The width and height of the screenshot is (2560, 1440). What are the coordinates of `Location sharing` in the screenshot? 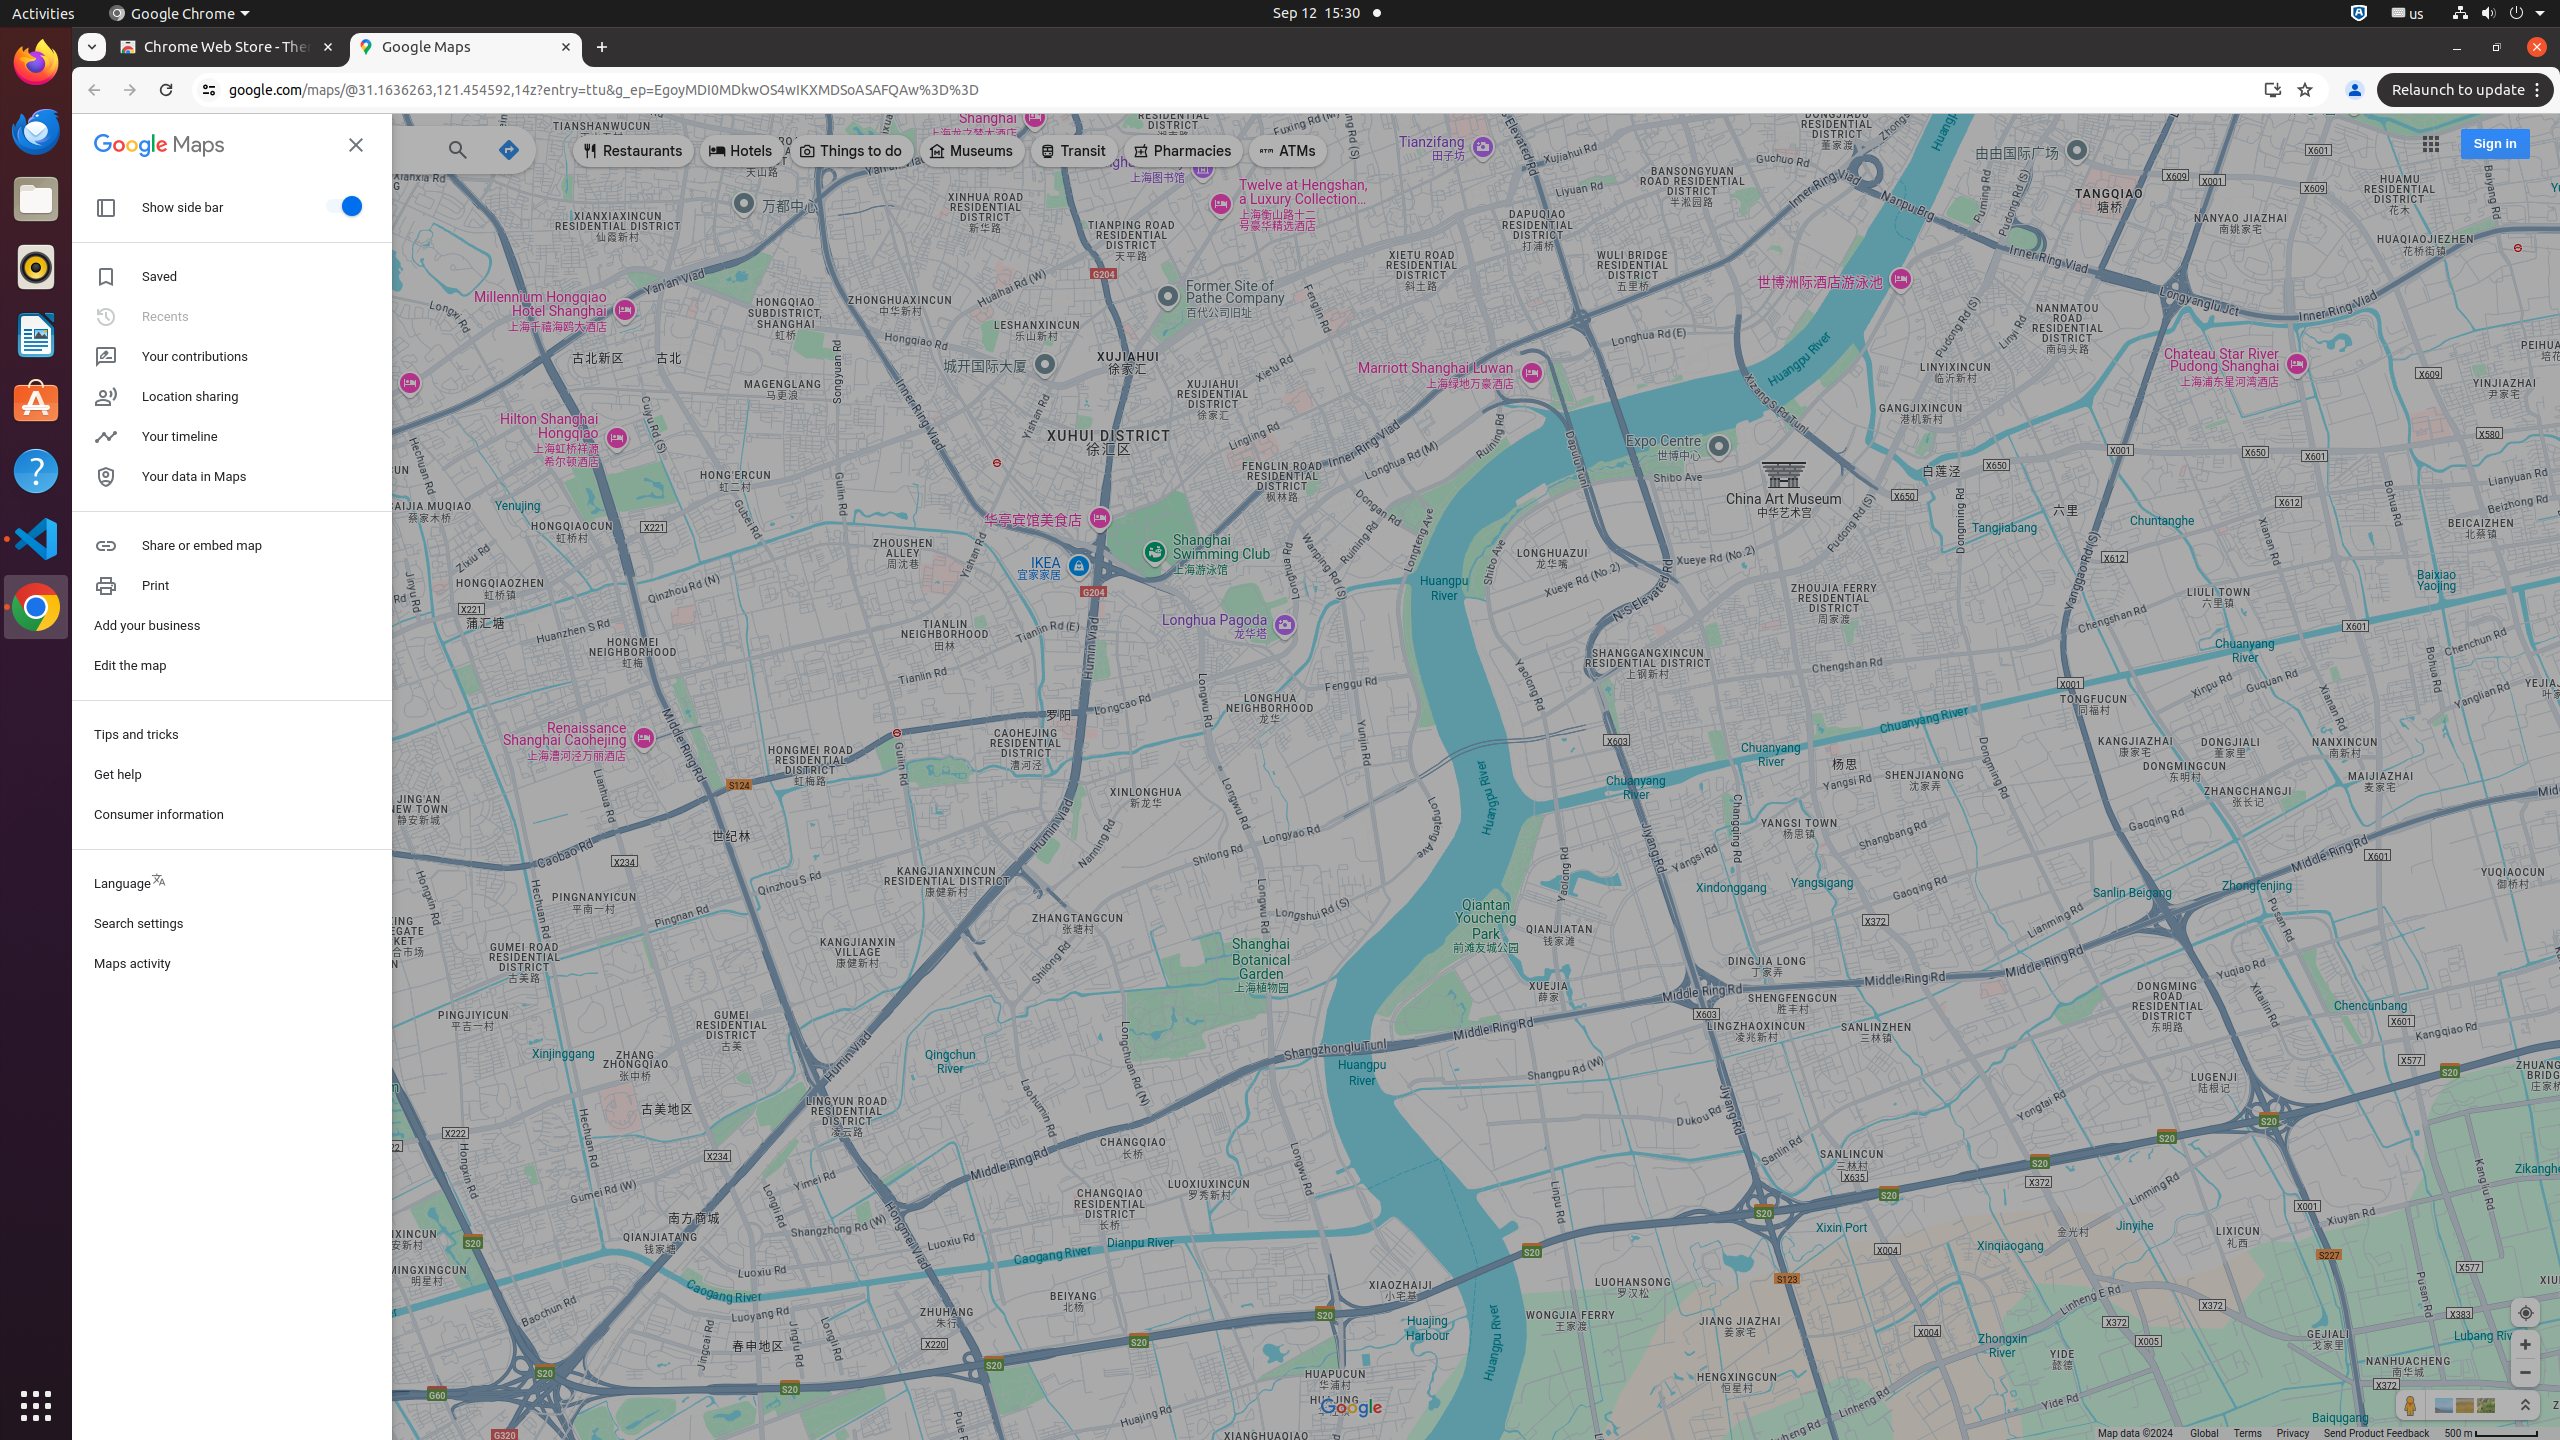 It's located at (232, 397).